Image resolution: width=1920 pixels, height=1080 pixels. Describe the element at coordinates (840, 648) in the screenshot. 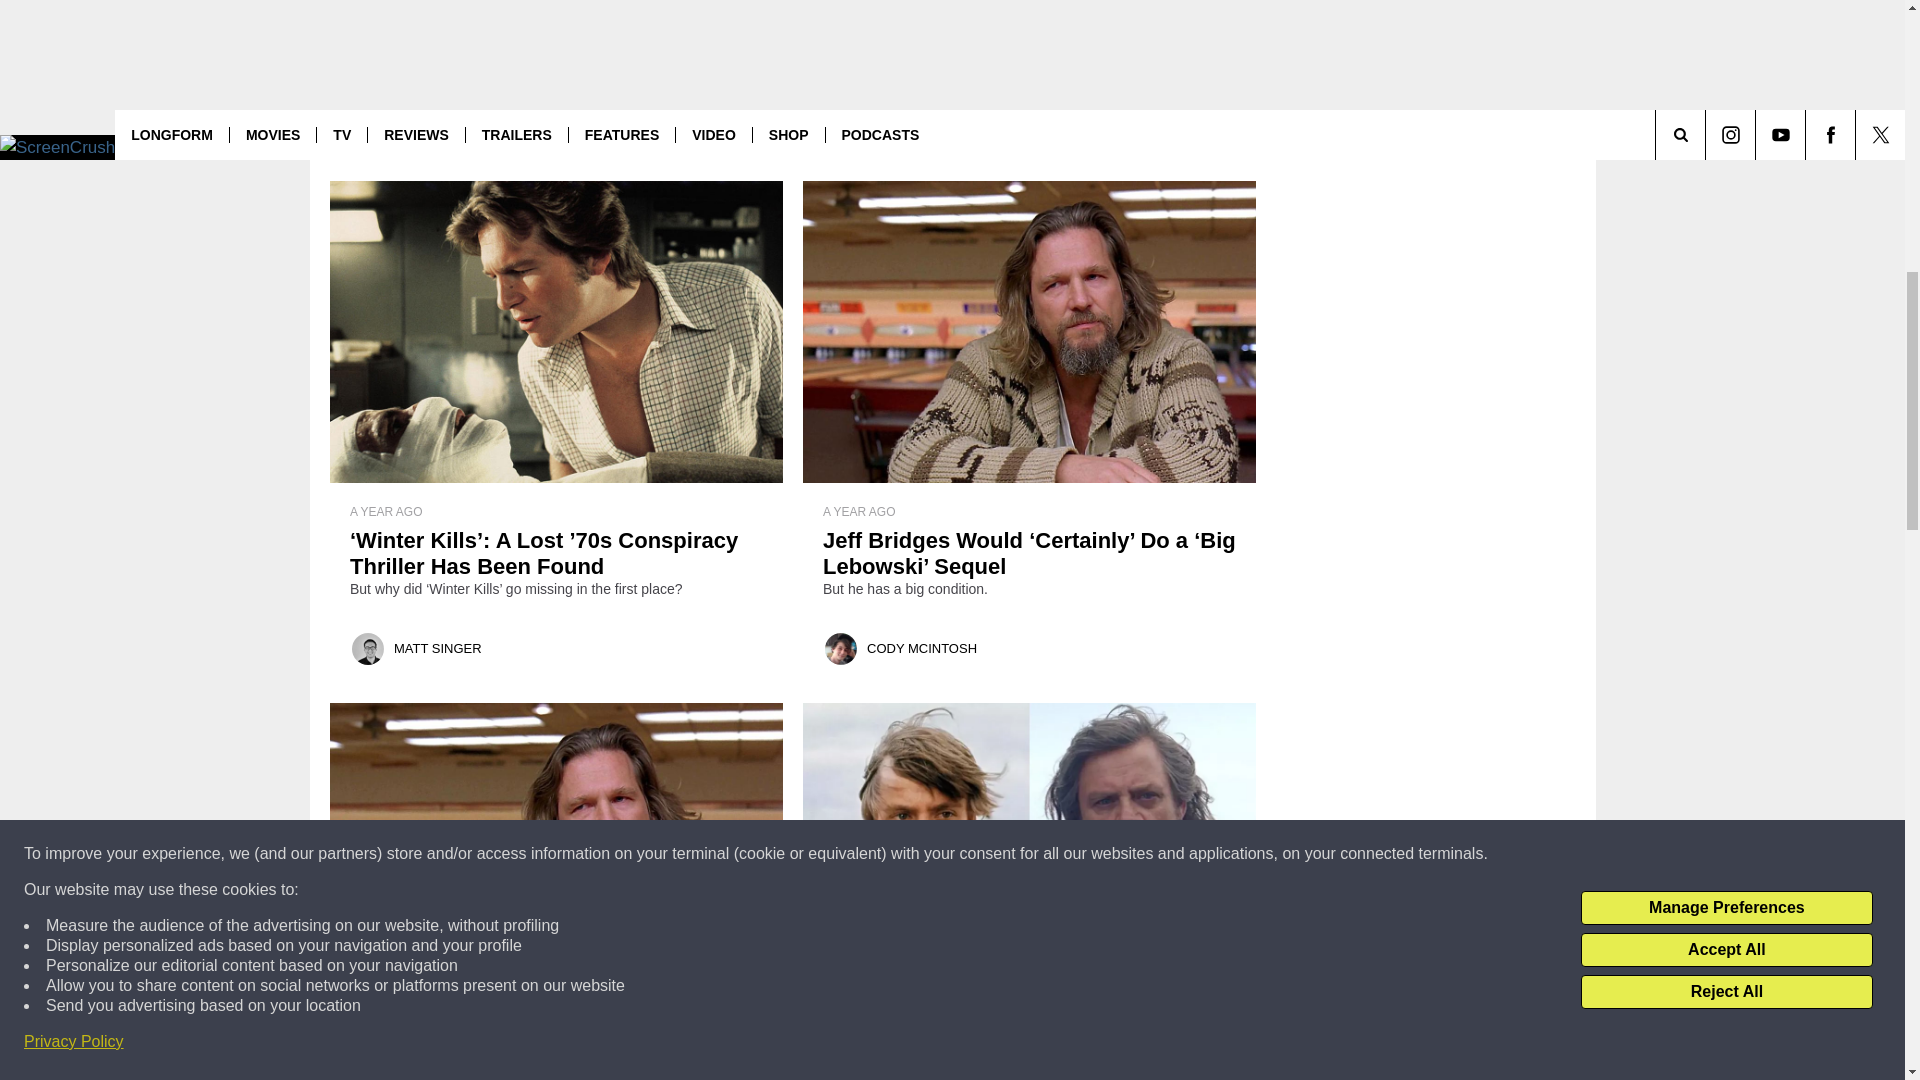

I see `Cody Mcintosh` at that location.